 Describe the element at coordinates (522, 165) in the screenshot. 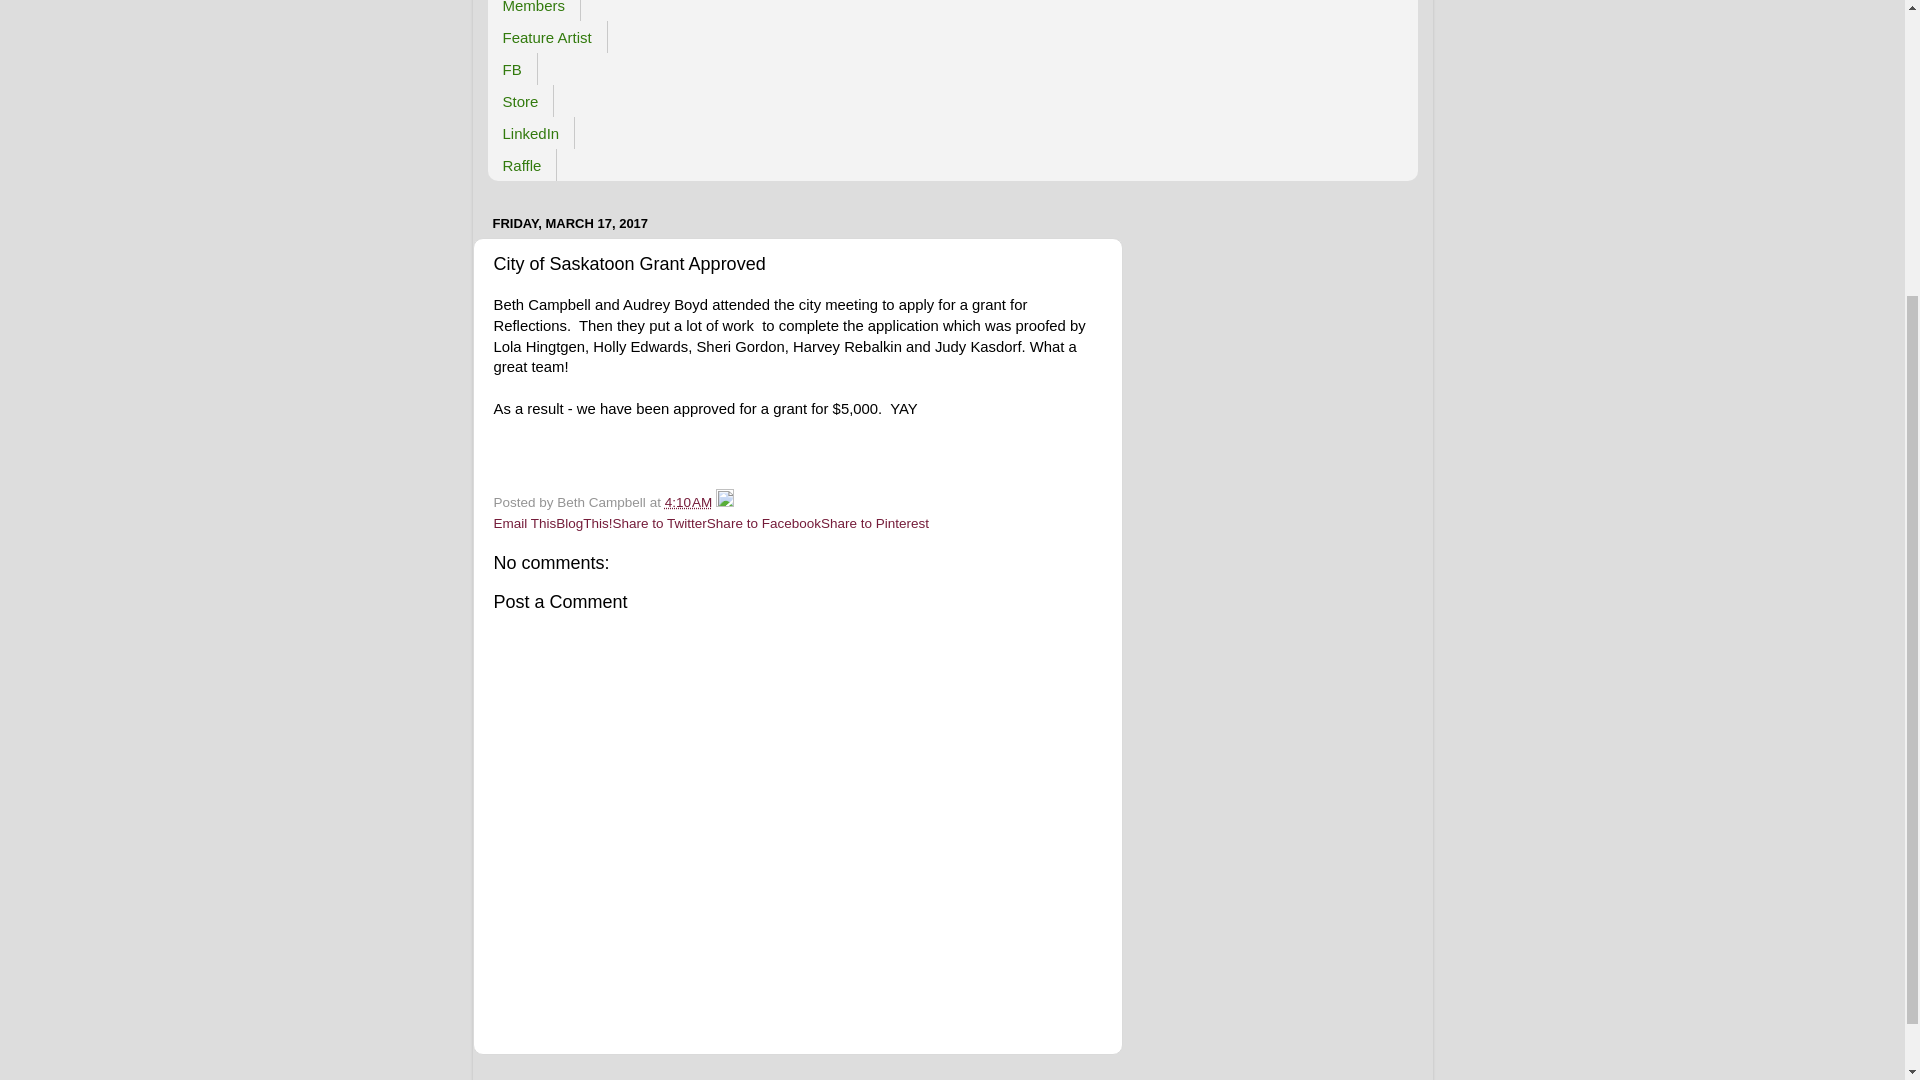

I see `Raffle` at that location.